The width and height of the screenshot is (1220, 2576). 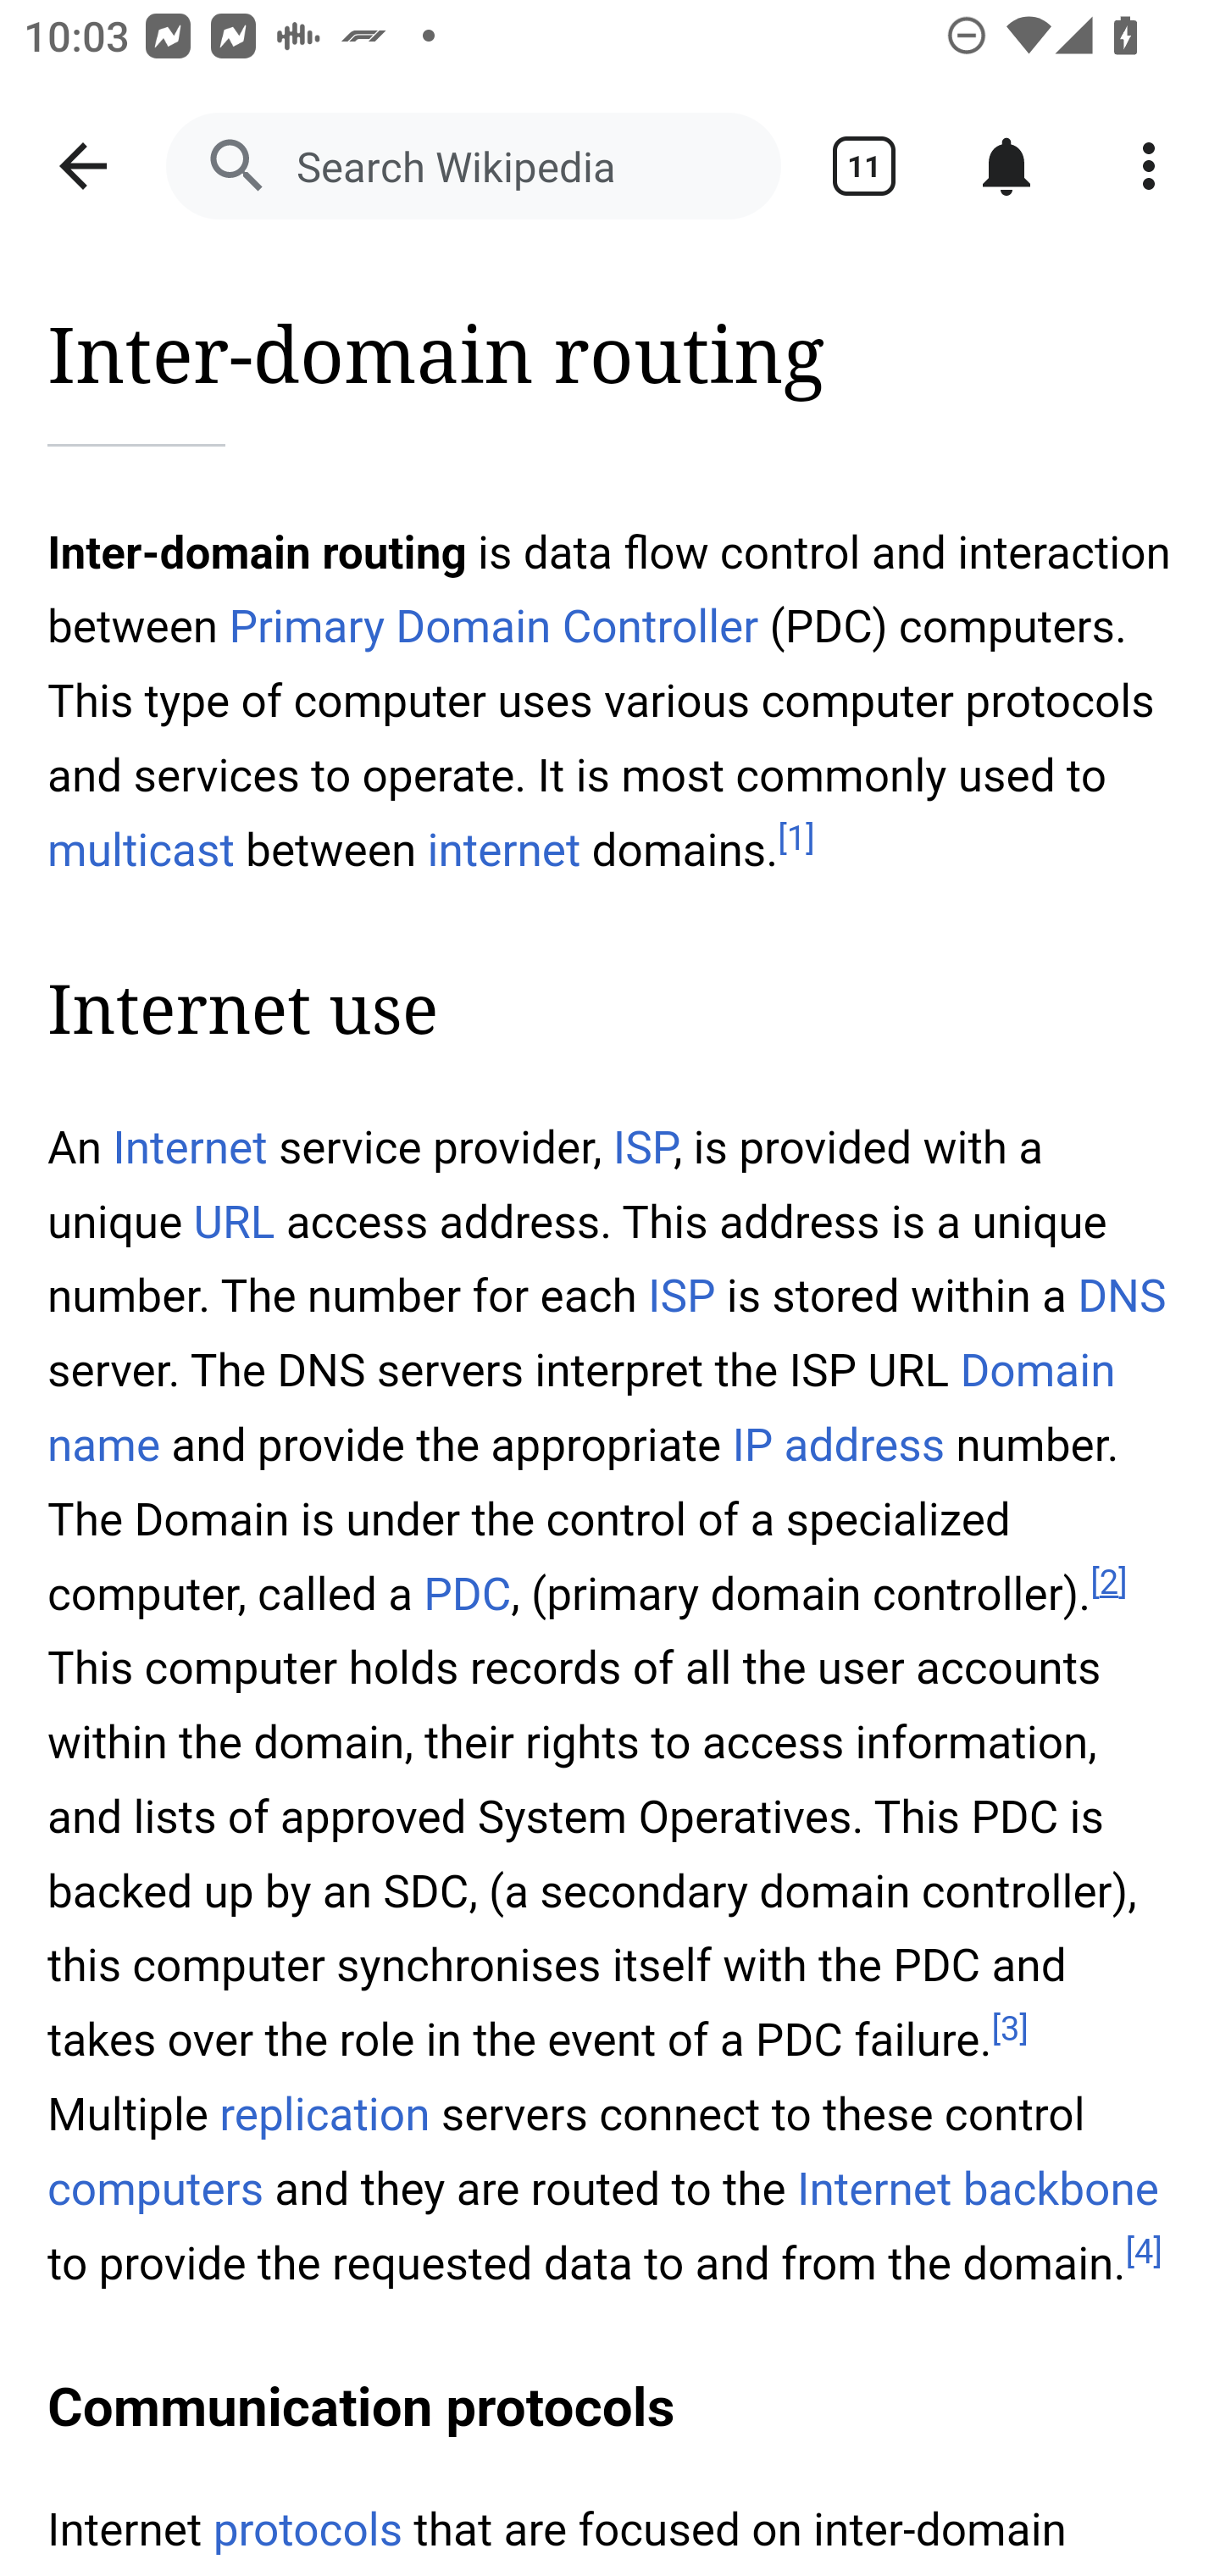 What do you see at coordinates (307, 2530) in the screenshot?
I see `protocols` at bounding box center [307, 2530].